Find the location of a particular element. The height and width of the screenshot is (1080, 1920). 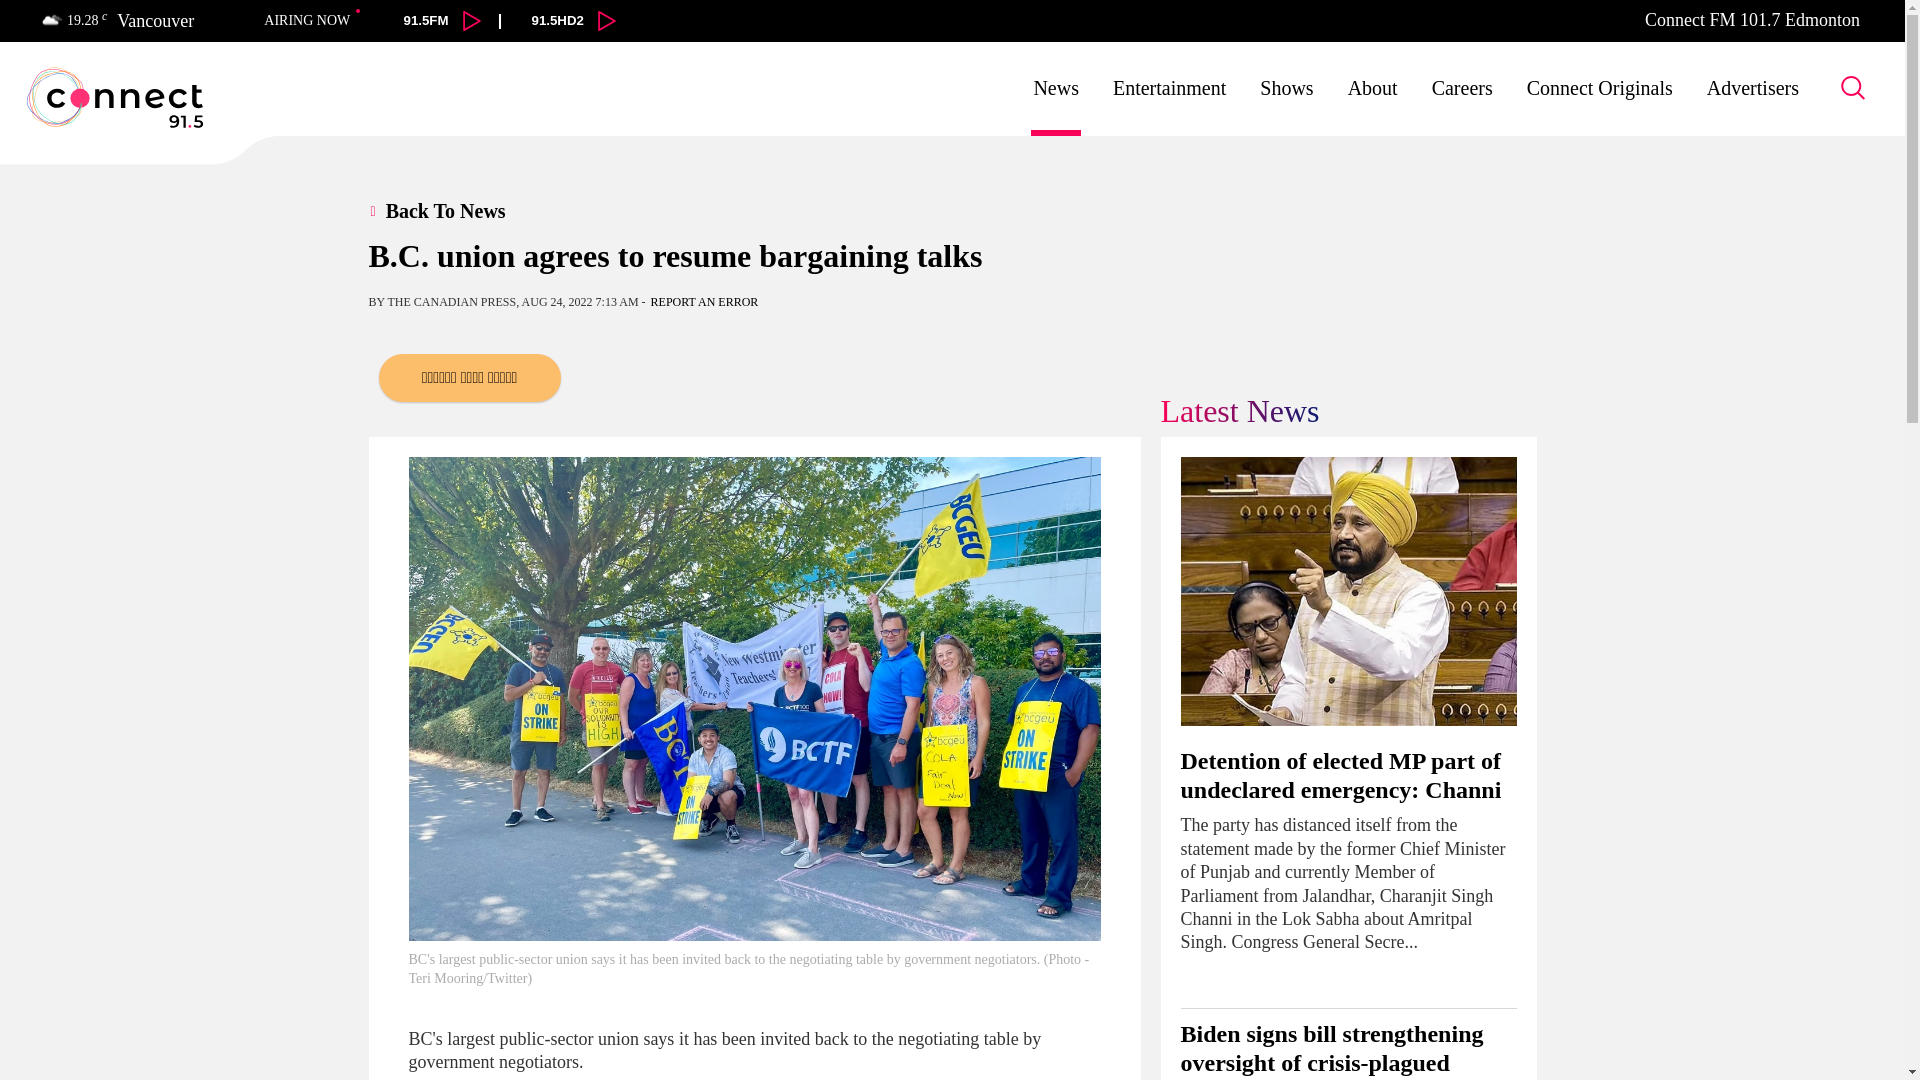

Play is located at coordinates (472, 20).